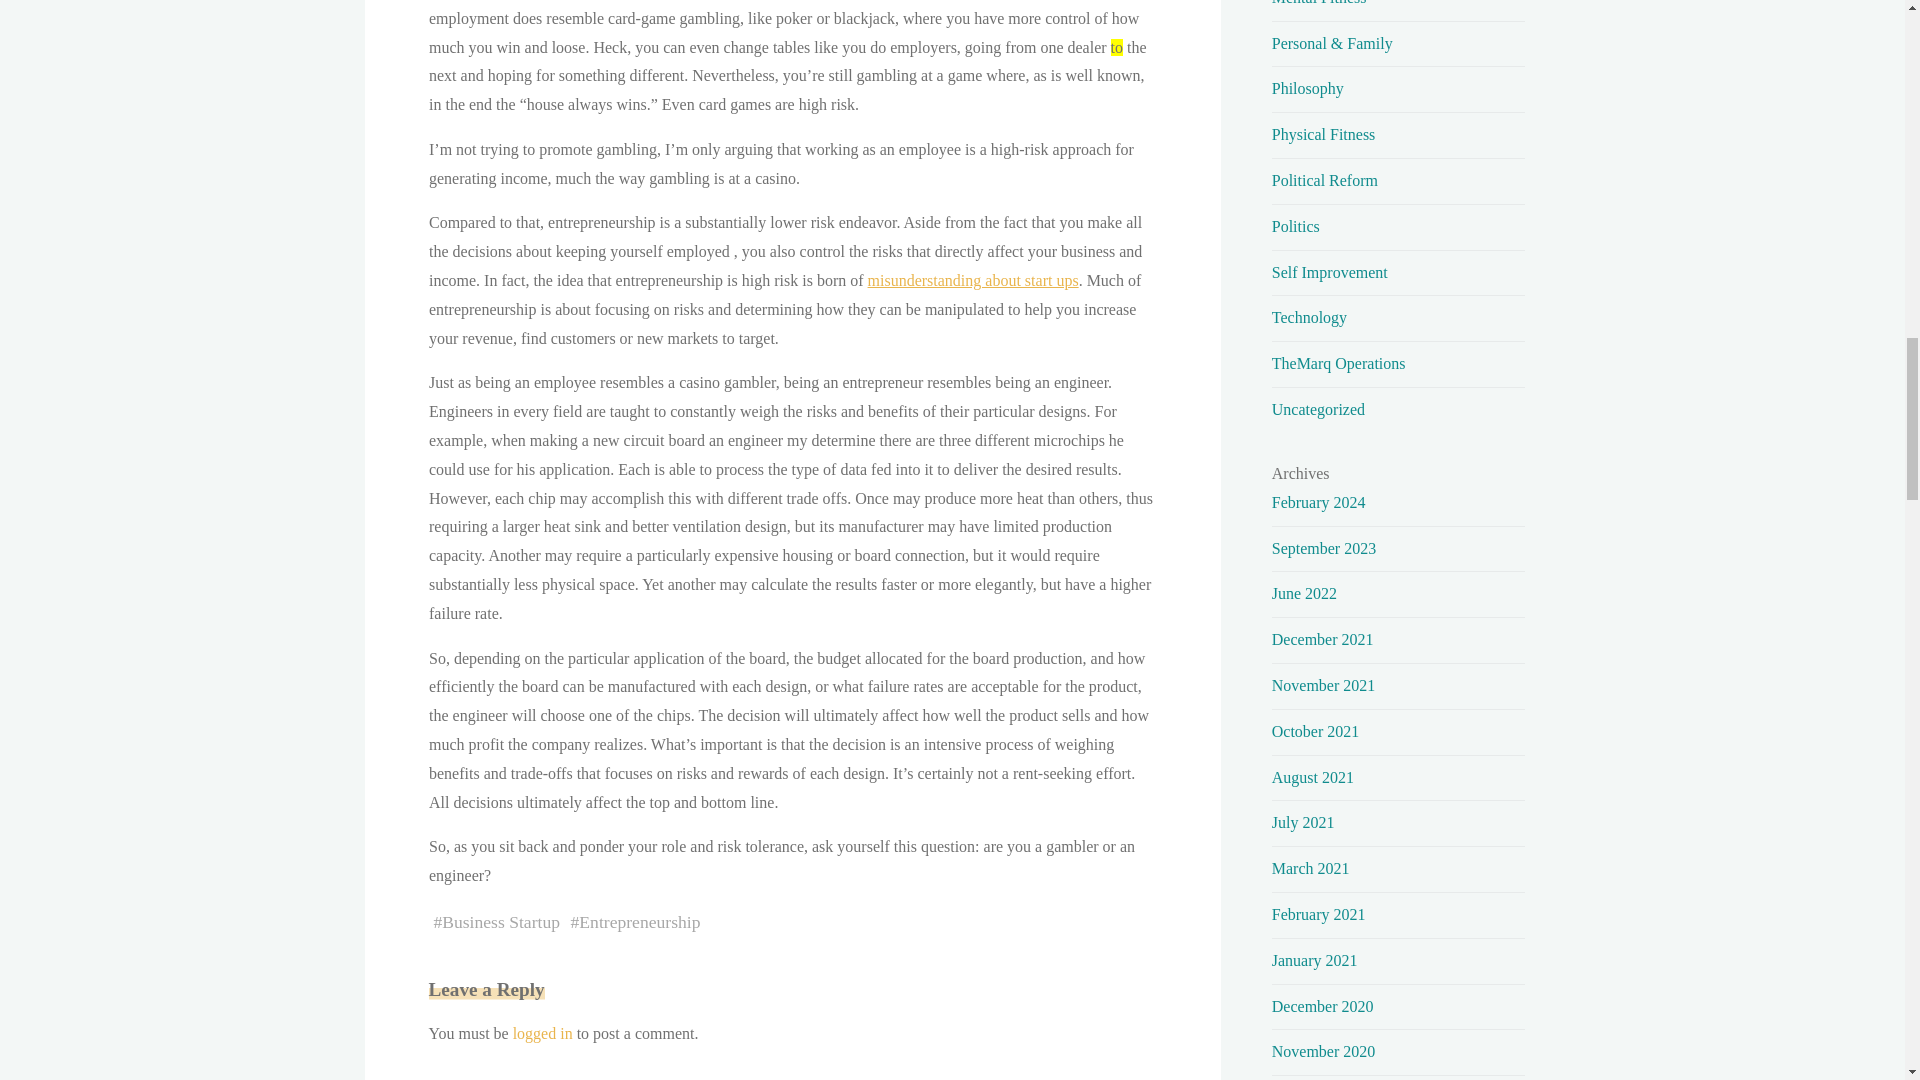 This screenshot has height=1080, width=1920. Describe the element at coordinates (500, 922) in the screenshot. I see `Business Startup` at that location.